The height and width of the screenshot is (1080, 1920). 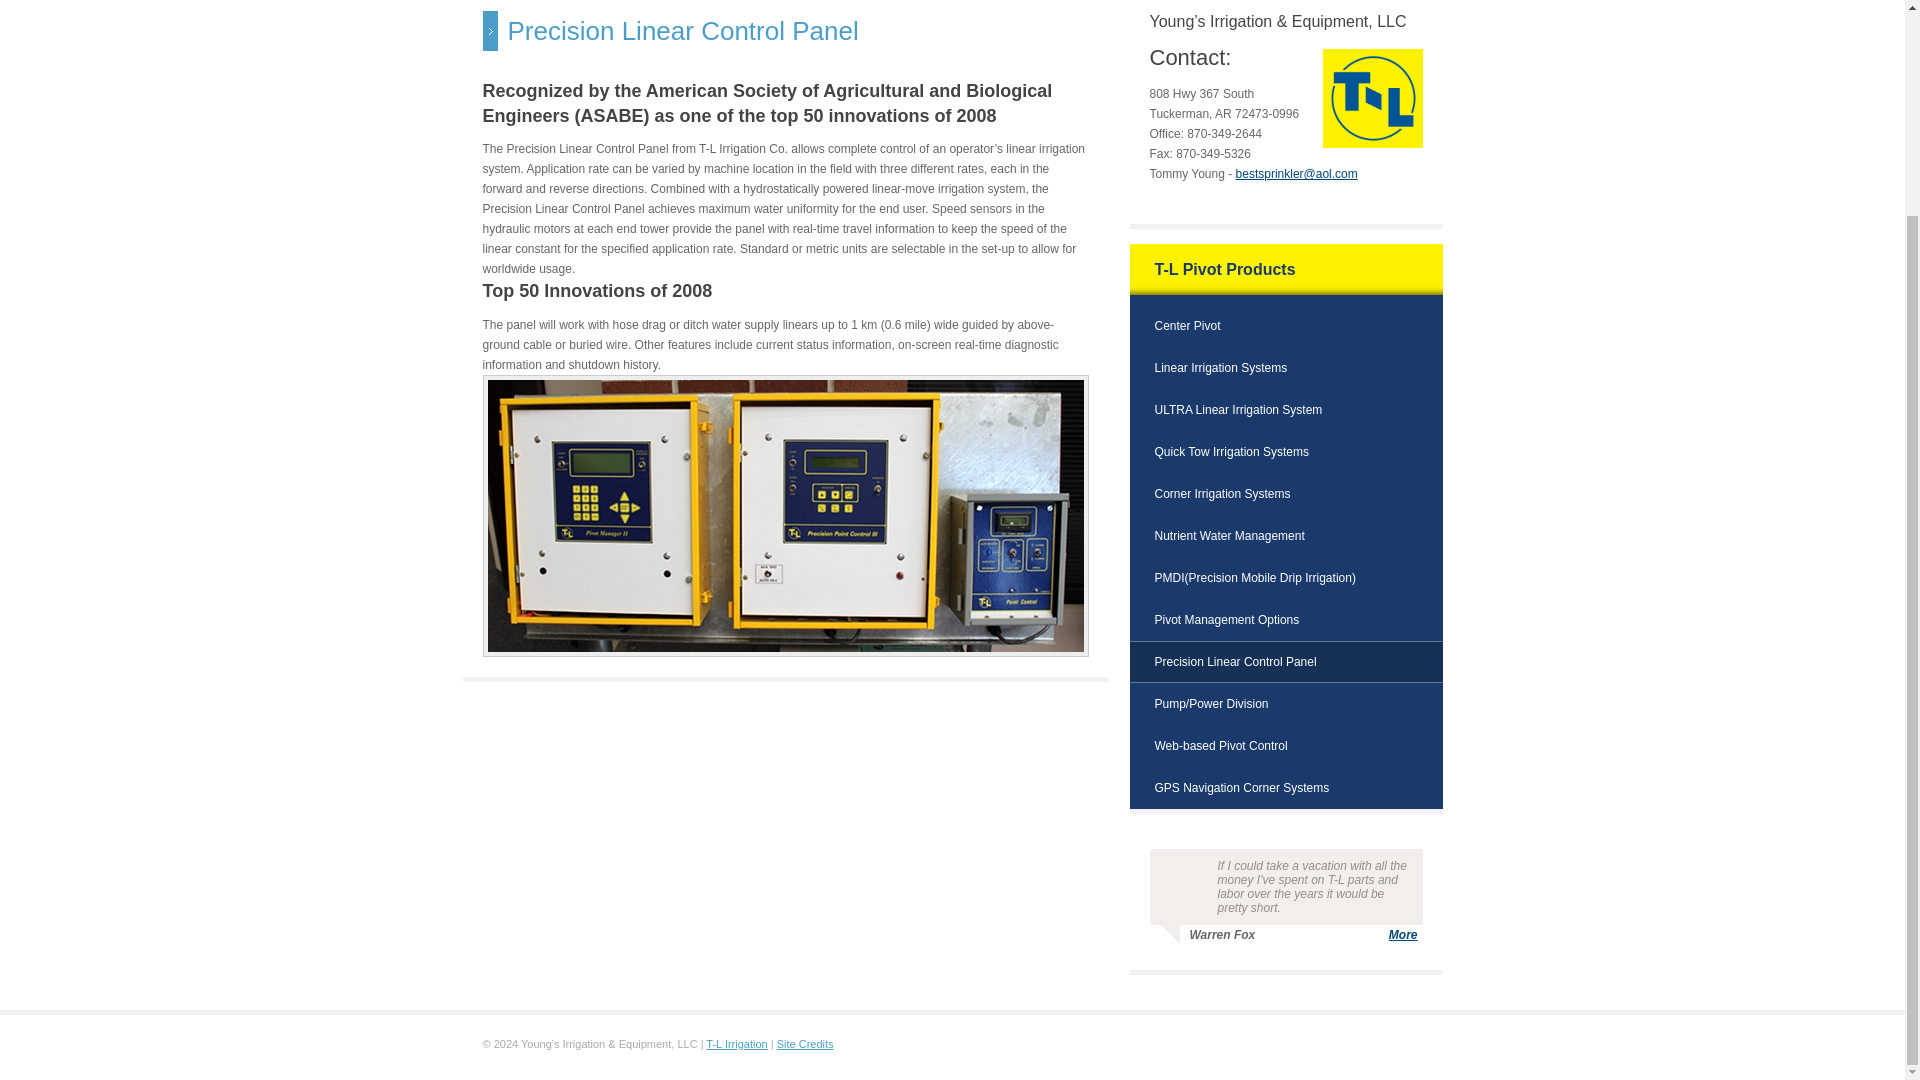 What do you see at coordinates (1222, 499) in the screenshot?
I see `Corner Irrigation Systems` at bounding box center [1222, 499].